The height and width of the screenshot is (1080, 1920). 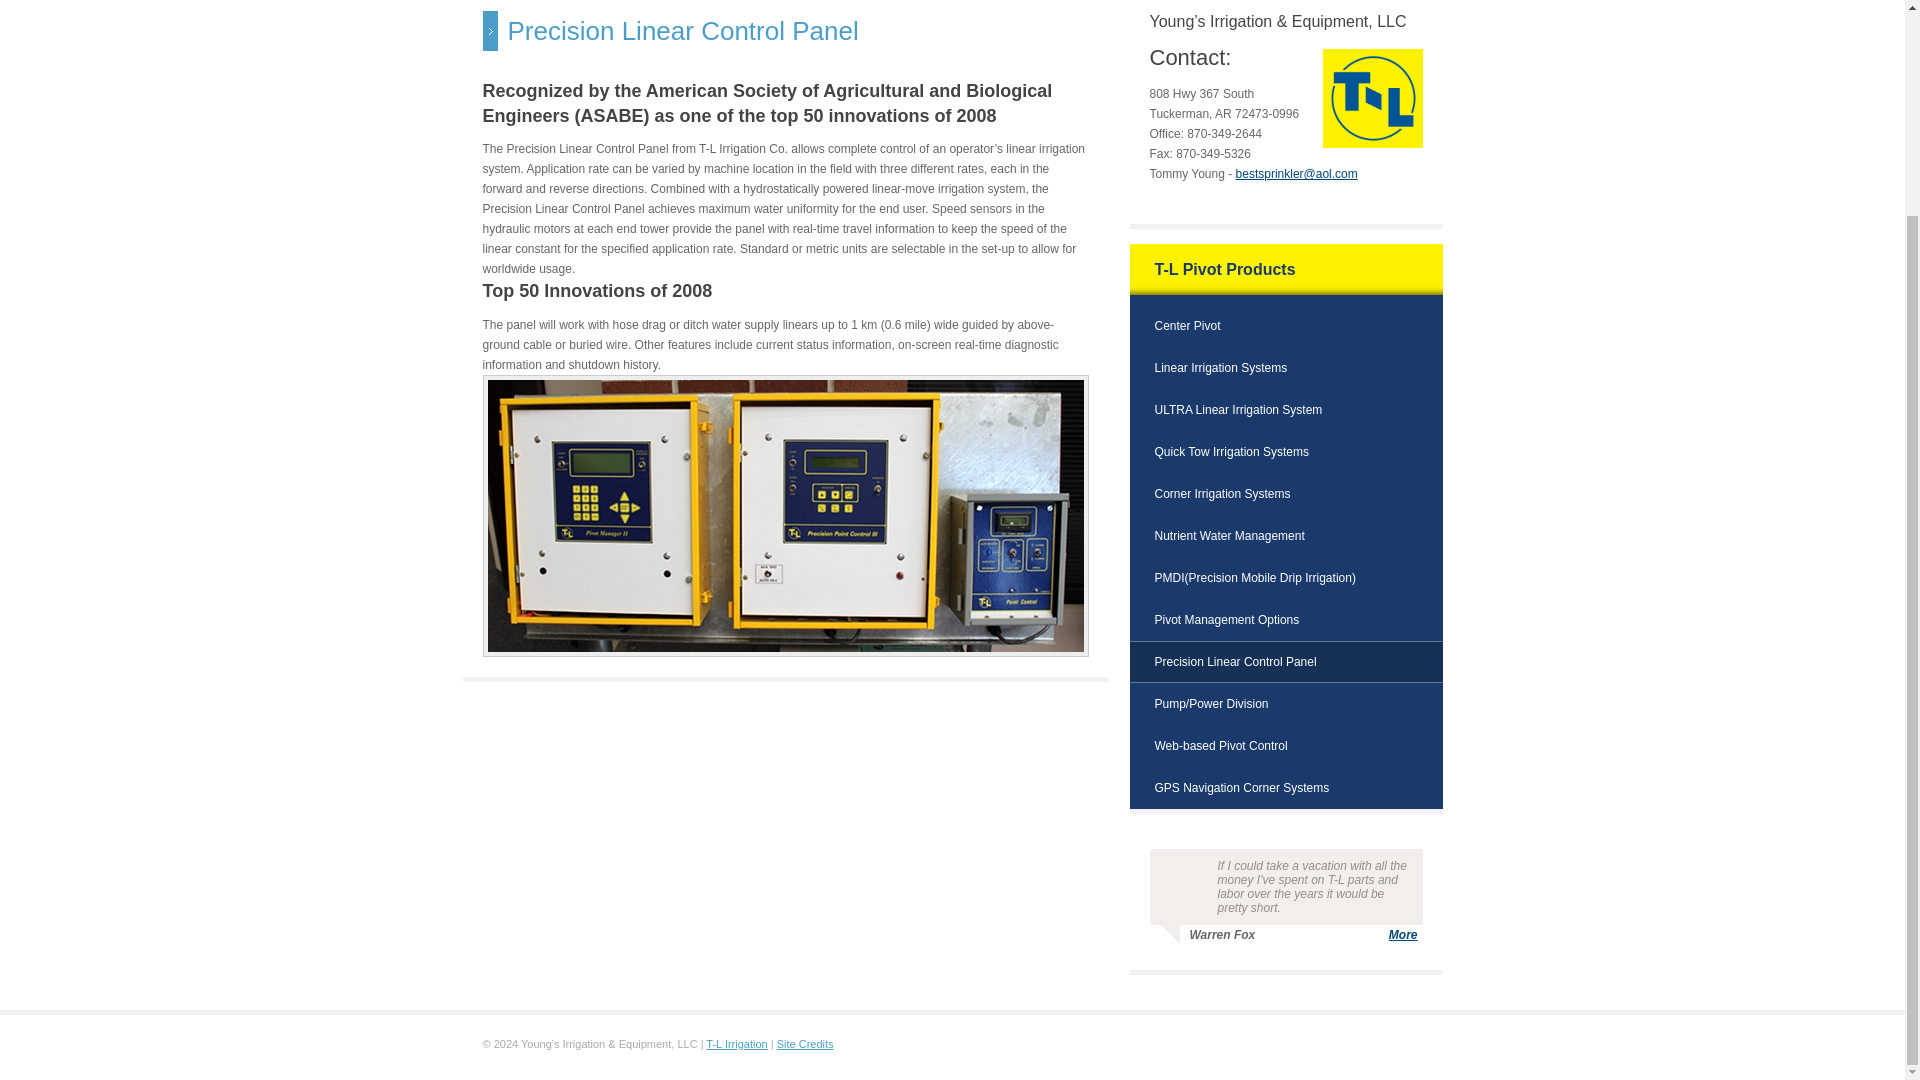 What do you see at coordinates (1222, 499) in the screenshot?
I see `Corner Irrigation Systems` at bounding box center [1222, 499].